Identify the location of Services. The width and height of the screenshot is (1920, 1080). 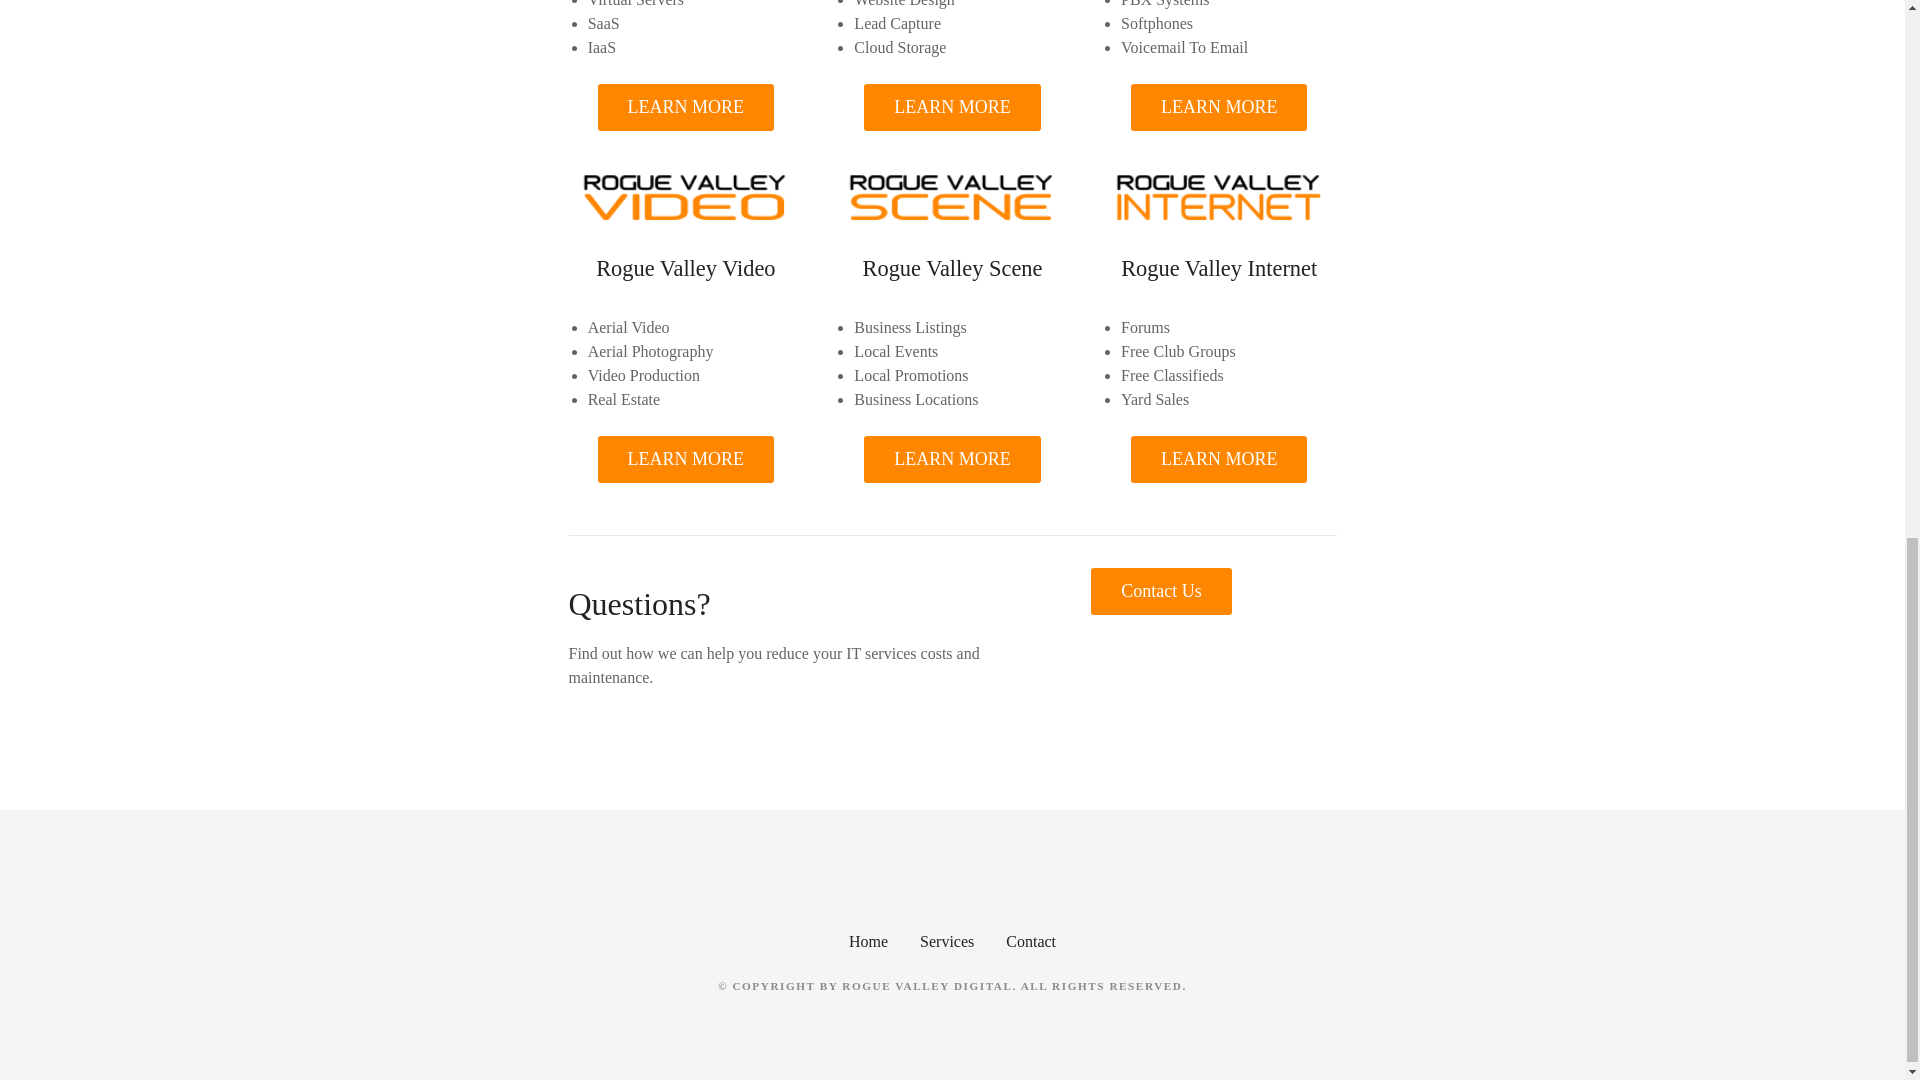
(946, 940).